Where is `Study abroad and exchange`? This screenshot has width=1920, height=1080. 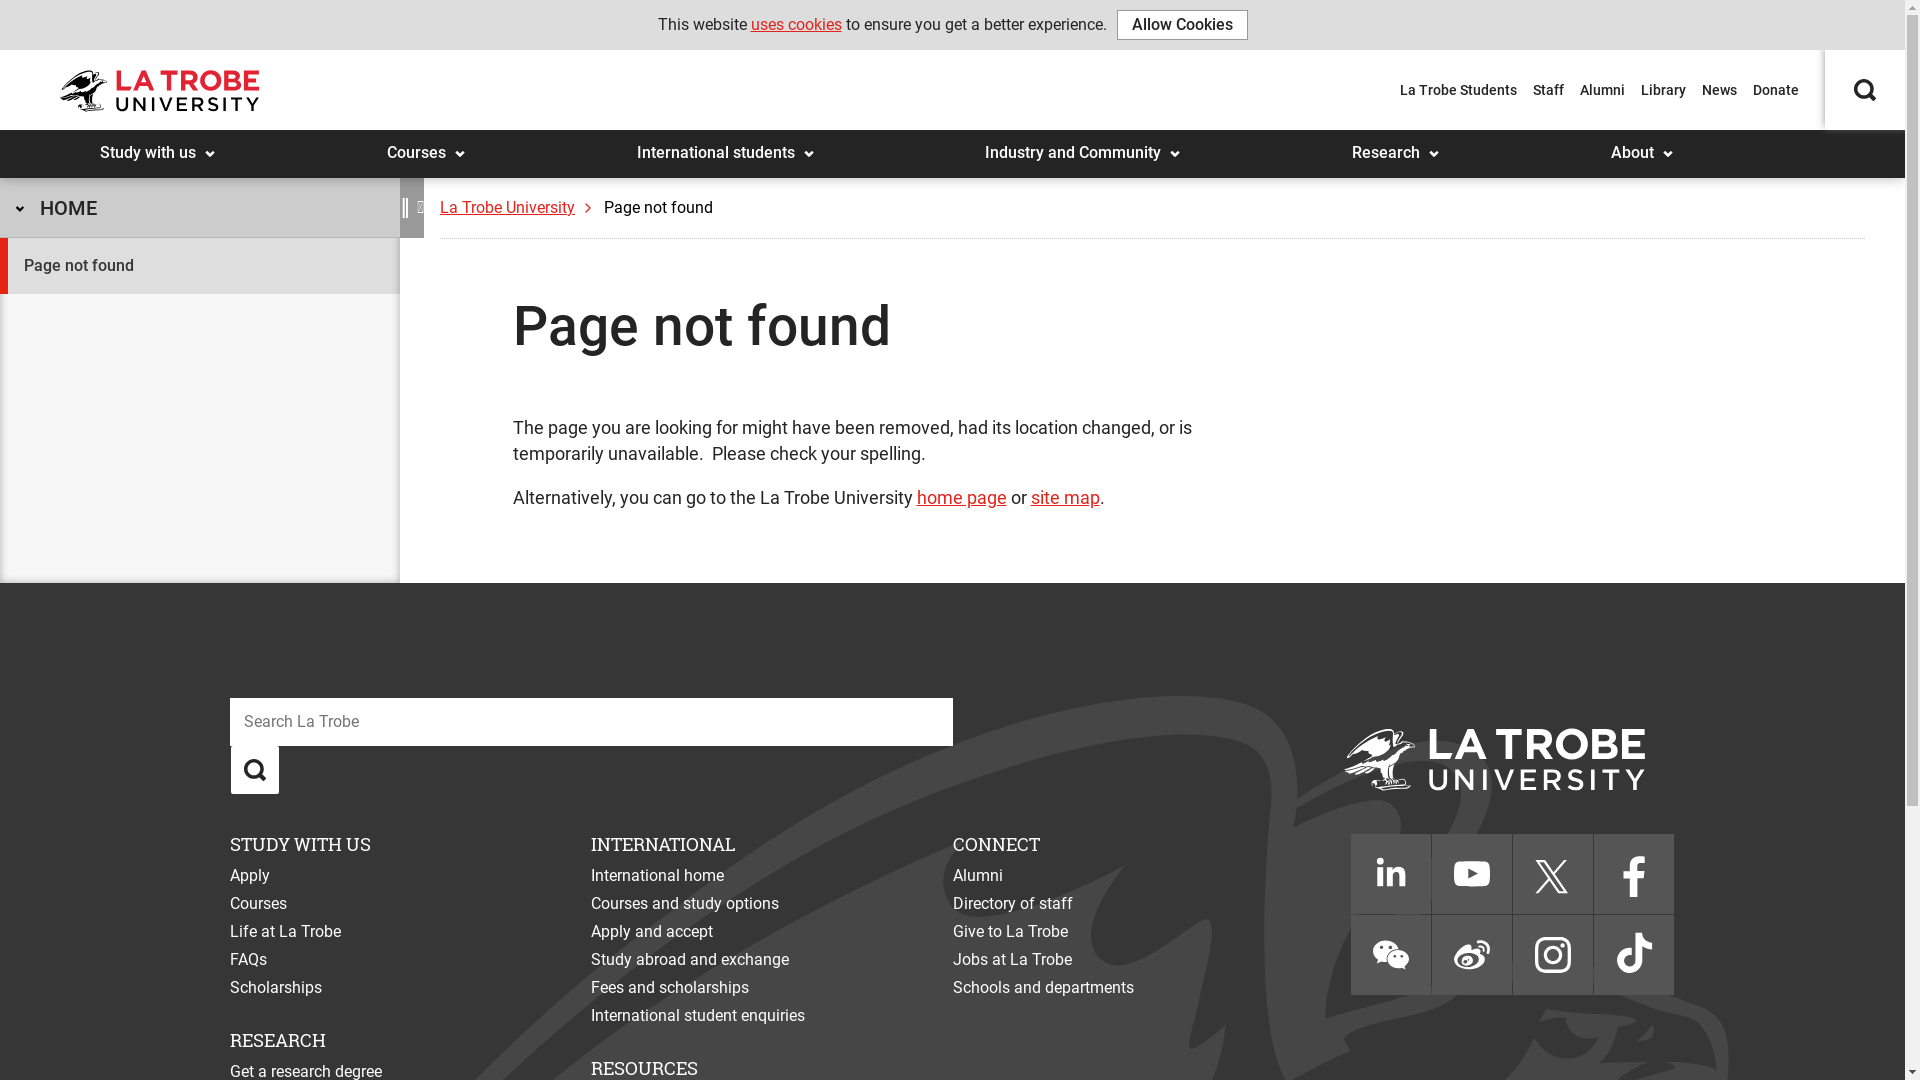
Study abroad and exchange is located at coordinates (690, 960).